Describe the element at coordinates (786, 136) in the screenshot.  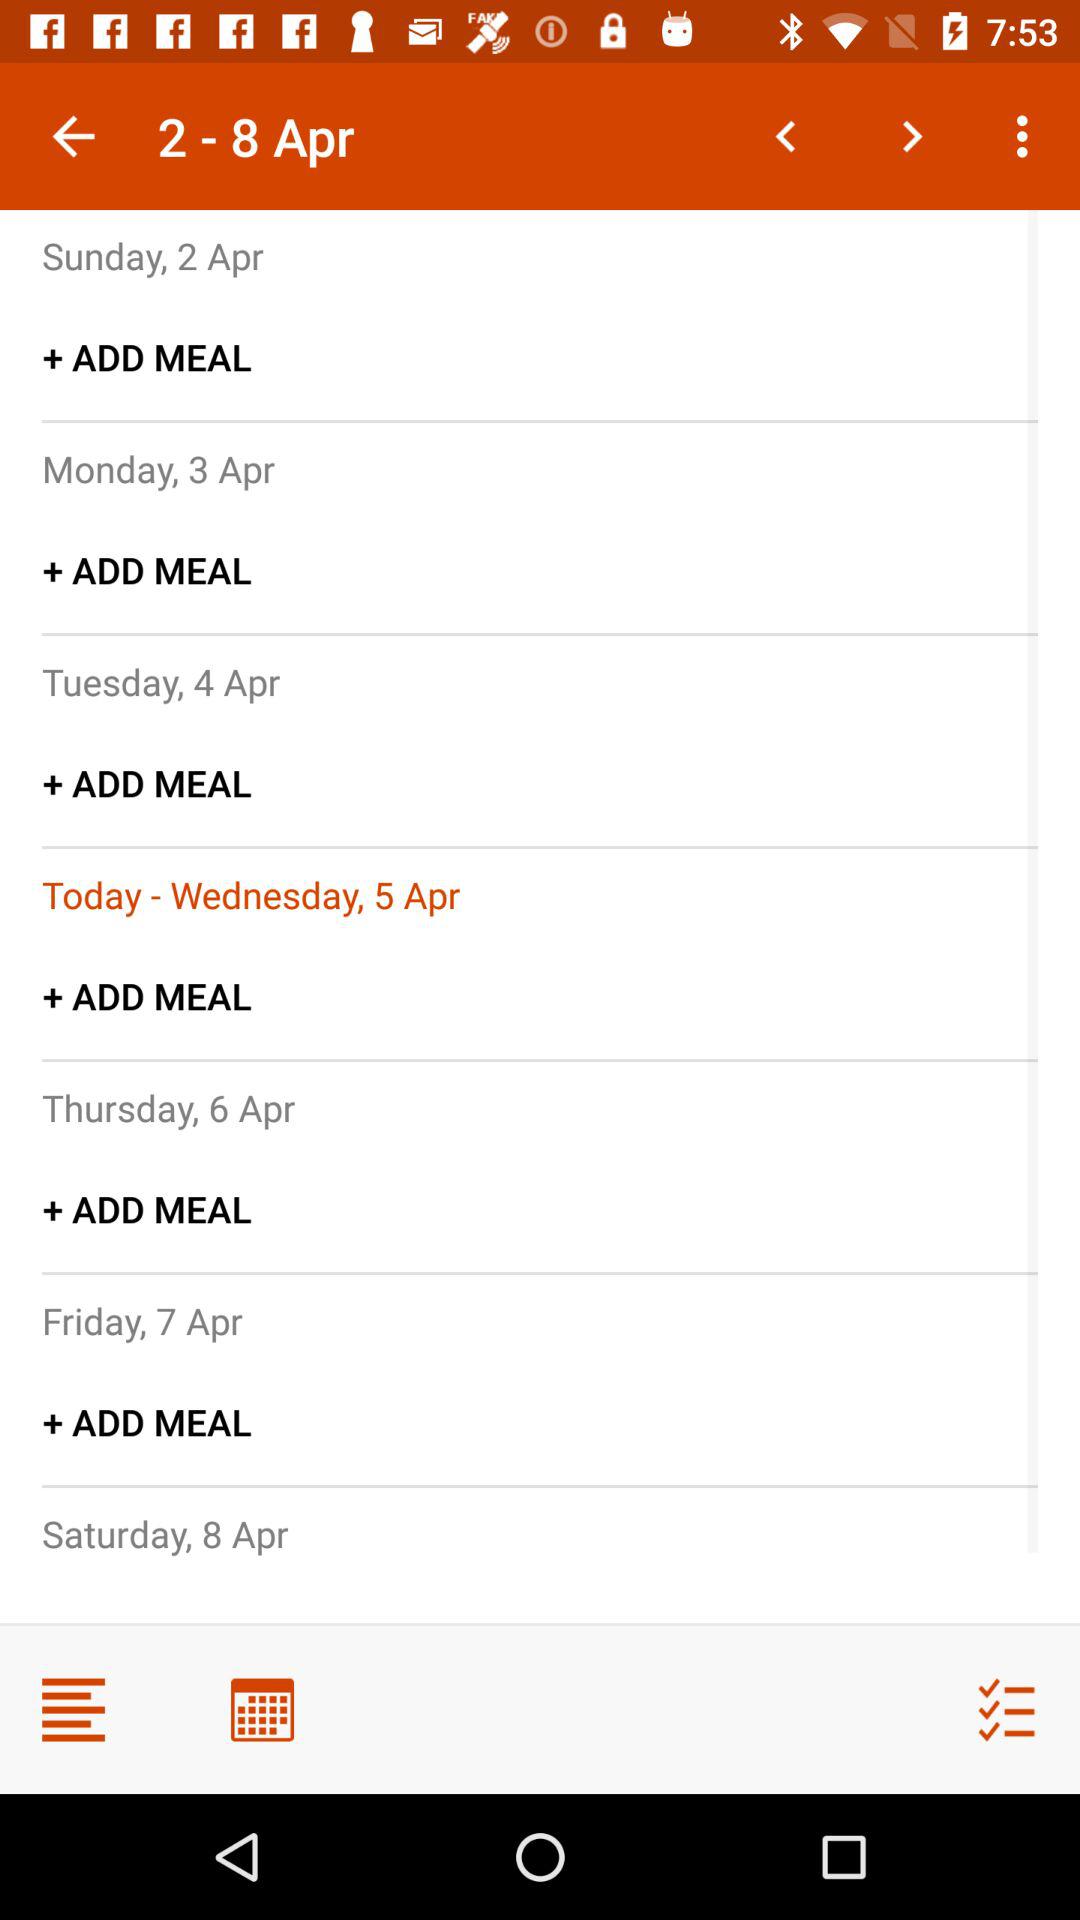
I see `go to previous` at that location.